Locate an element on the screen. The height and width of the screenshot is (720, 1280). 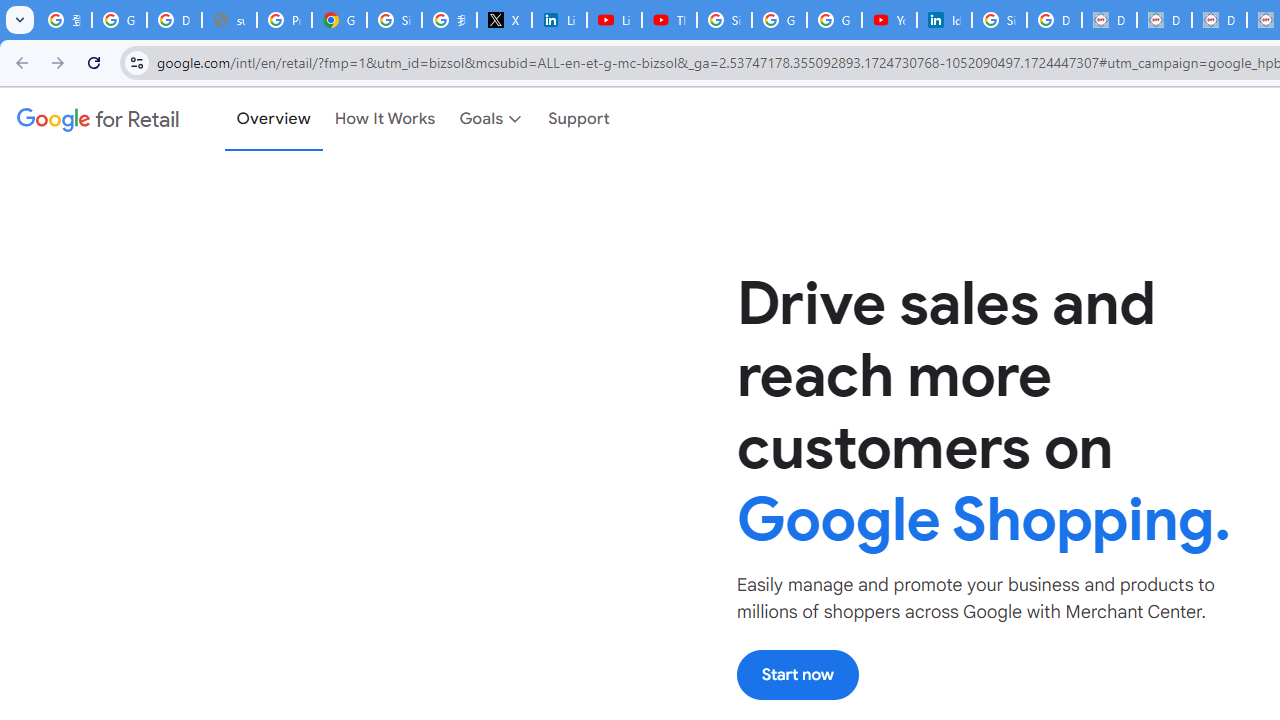
LinkedIn Privacy Policy is located at coordinates (560, 20).